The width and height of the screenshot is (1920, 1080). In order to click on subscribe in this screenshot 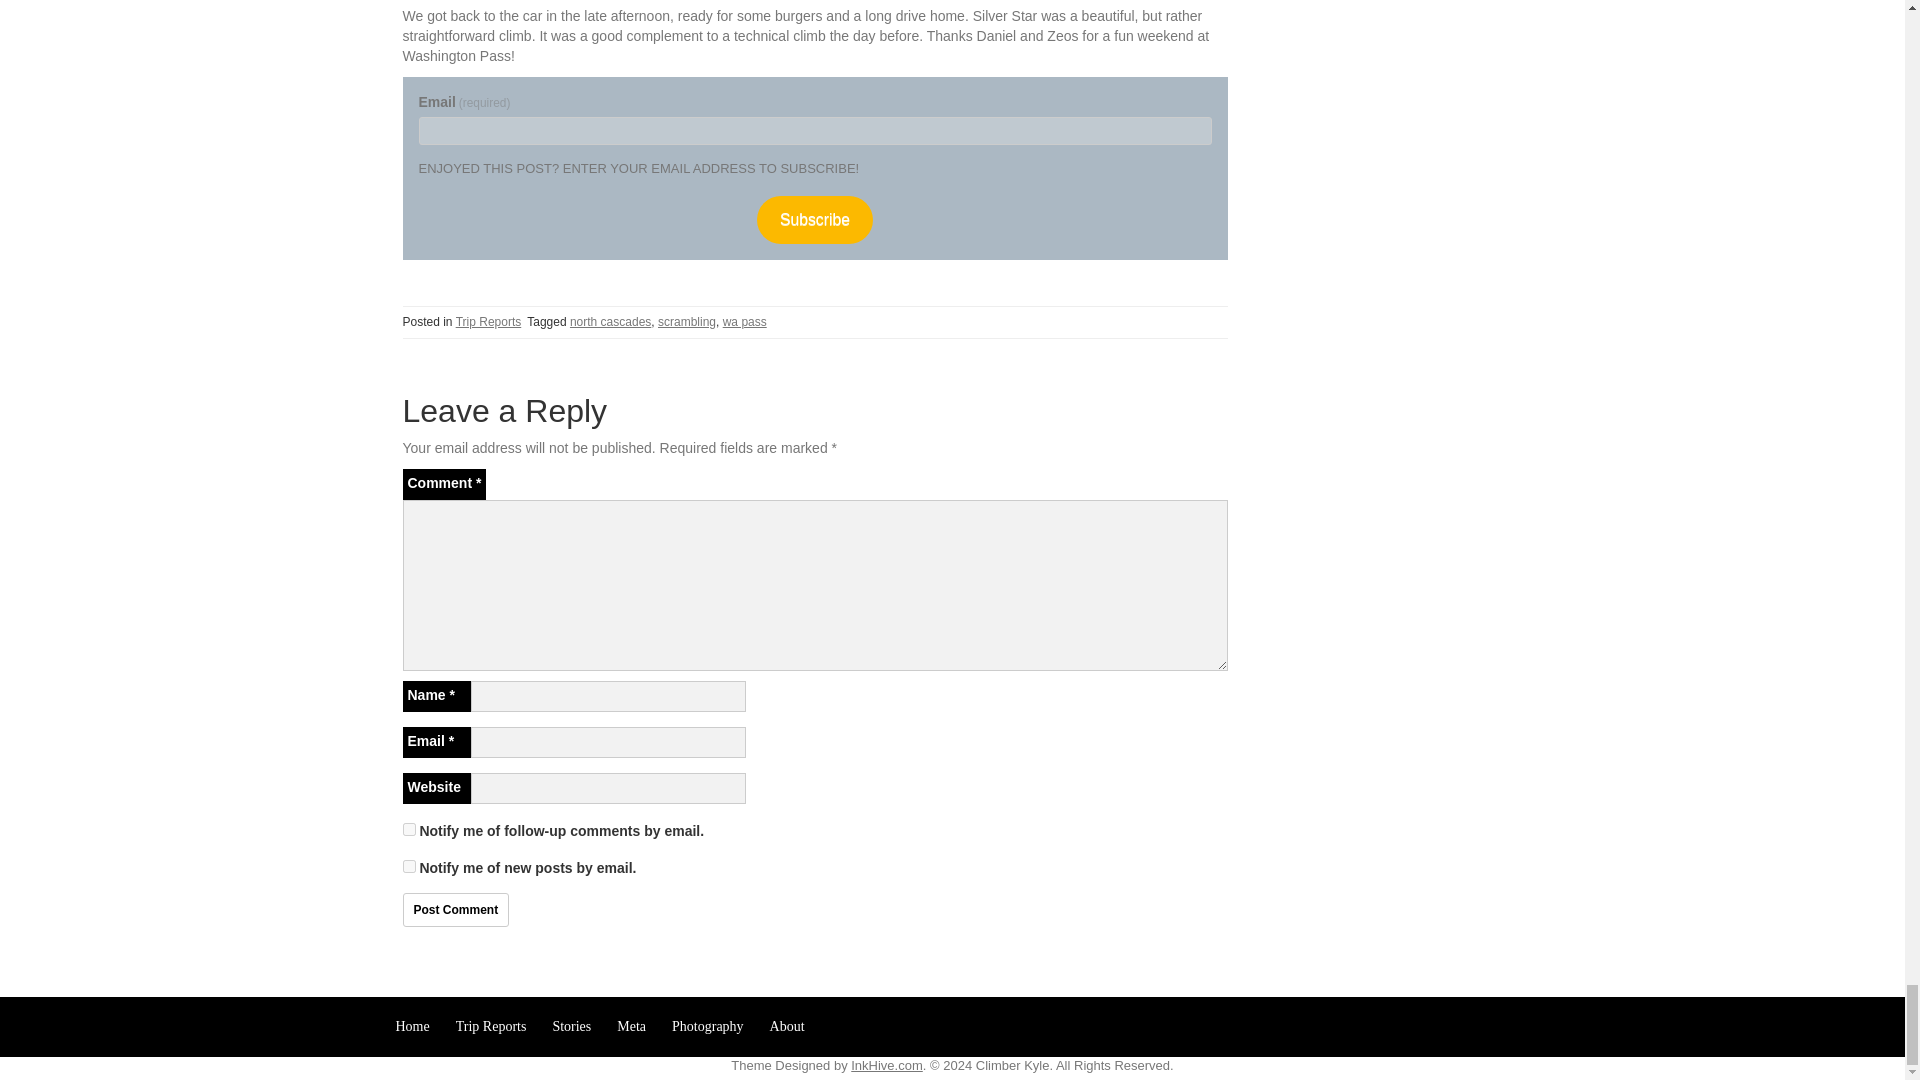, I will do `click(408, 828)`.